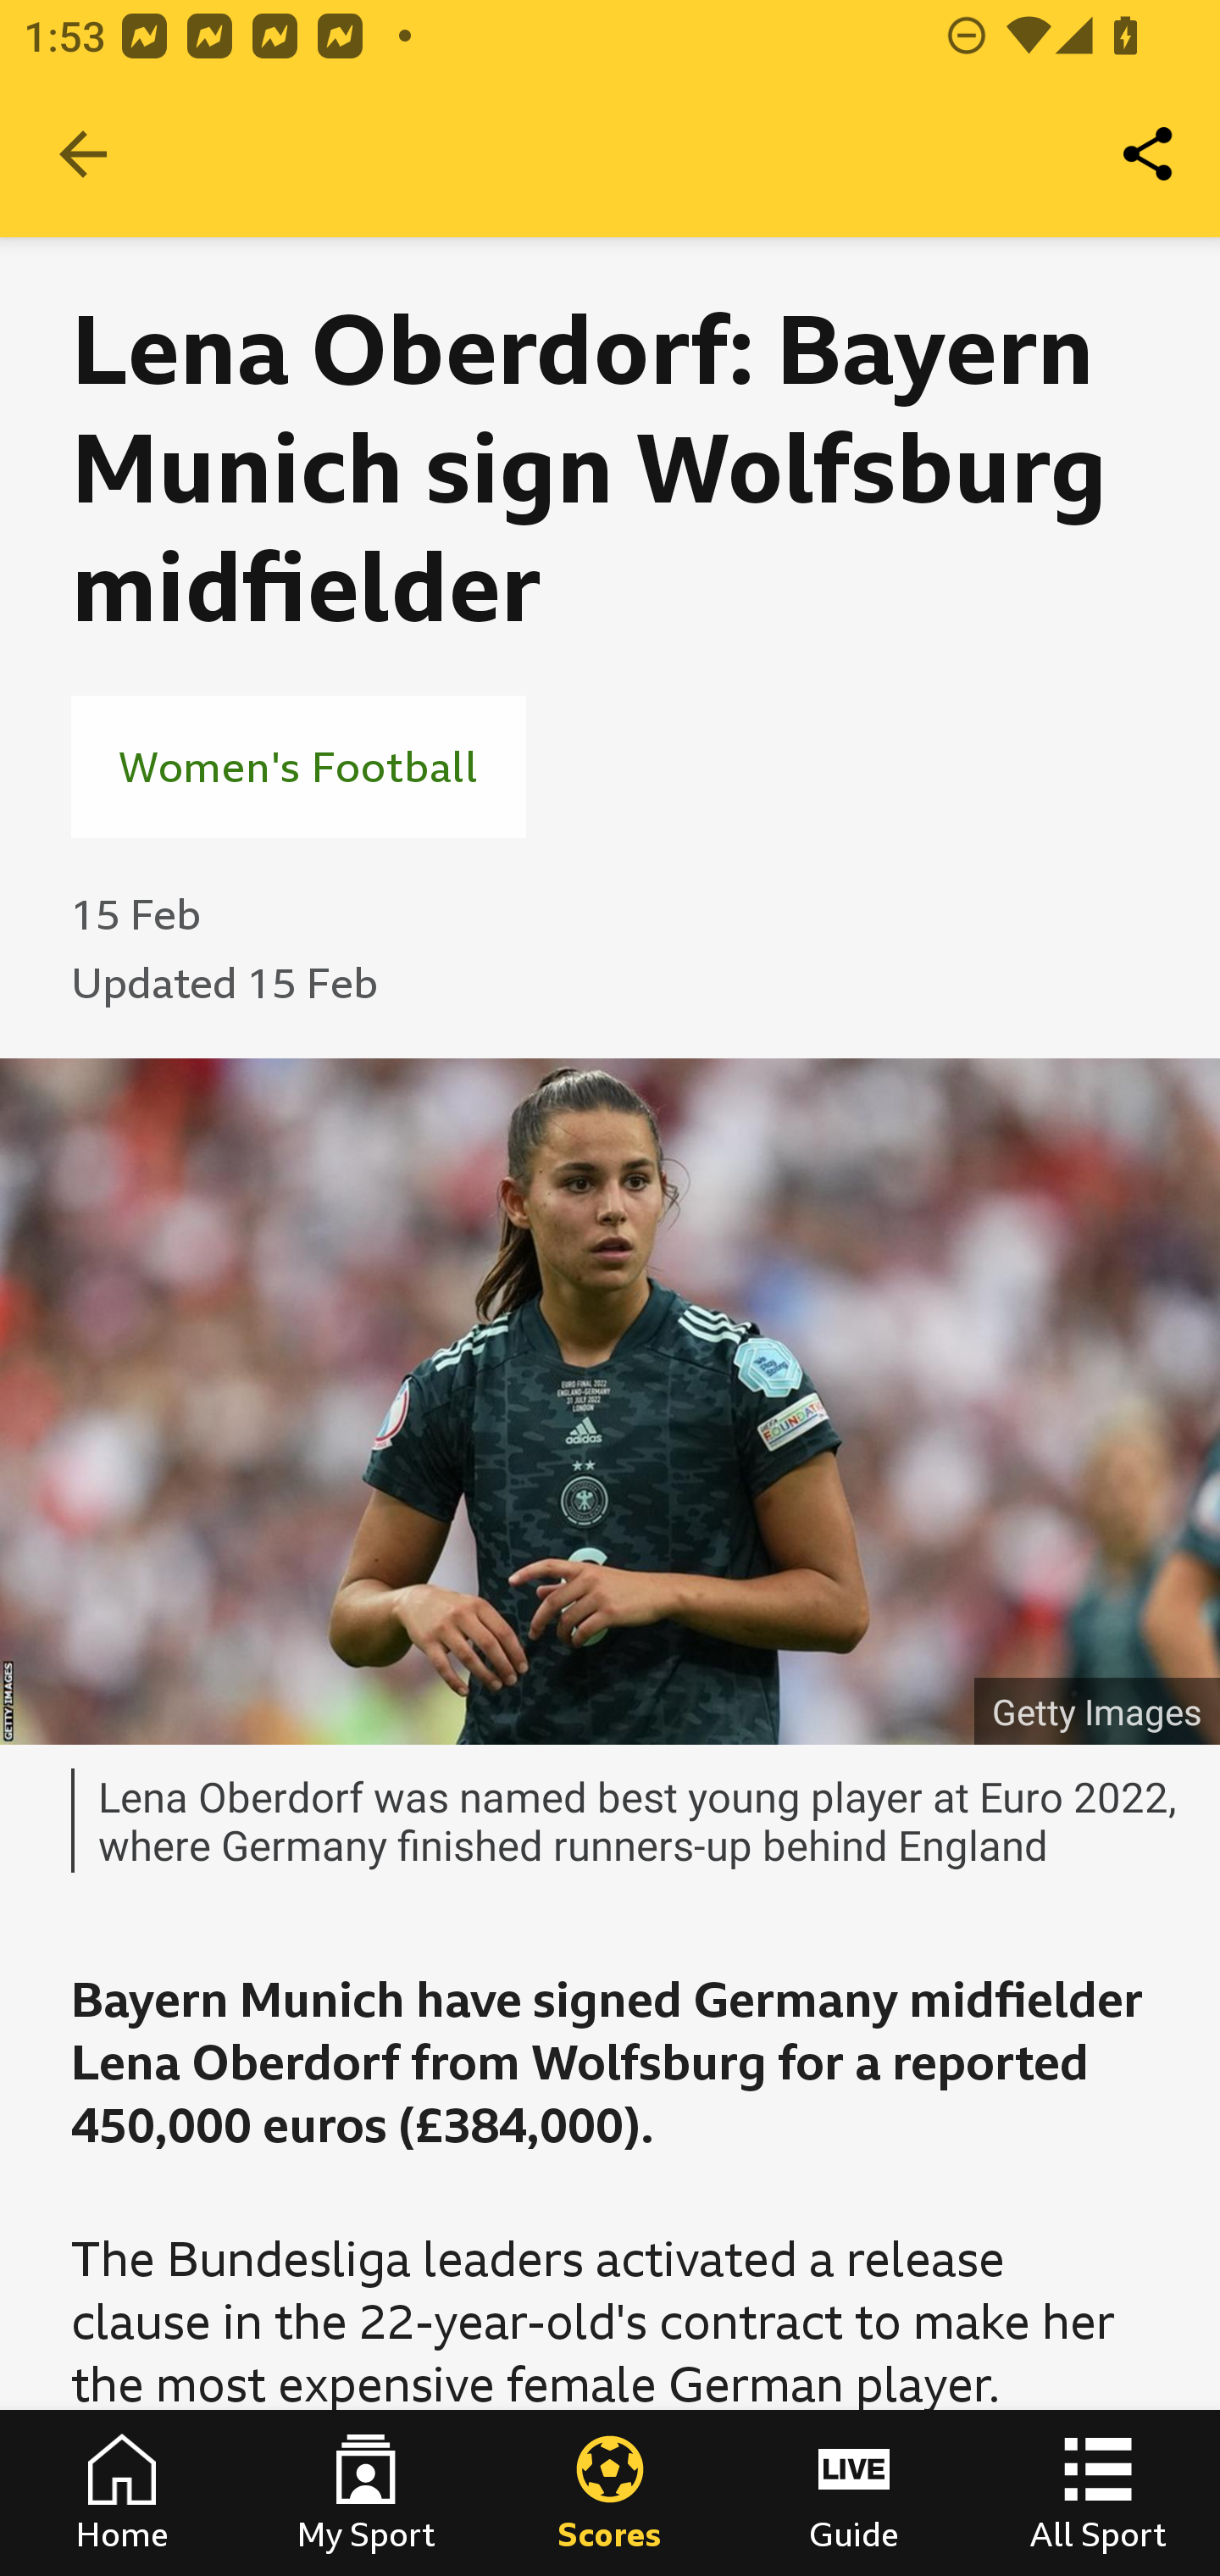 Image resolution: width=1220 pixels, height=2576 pixels. Describe the element at coordinates (1098, 2493) in the screenshot. I see `All Sport` at that location.